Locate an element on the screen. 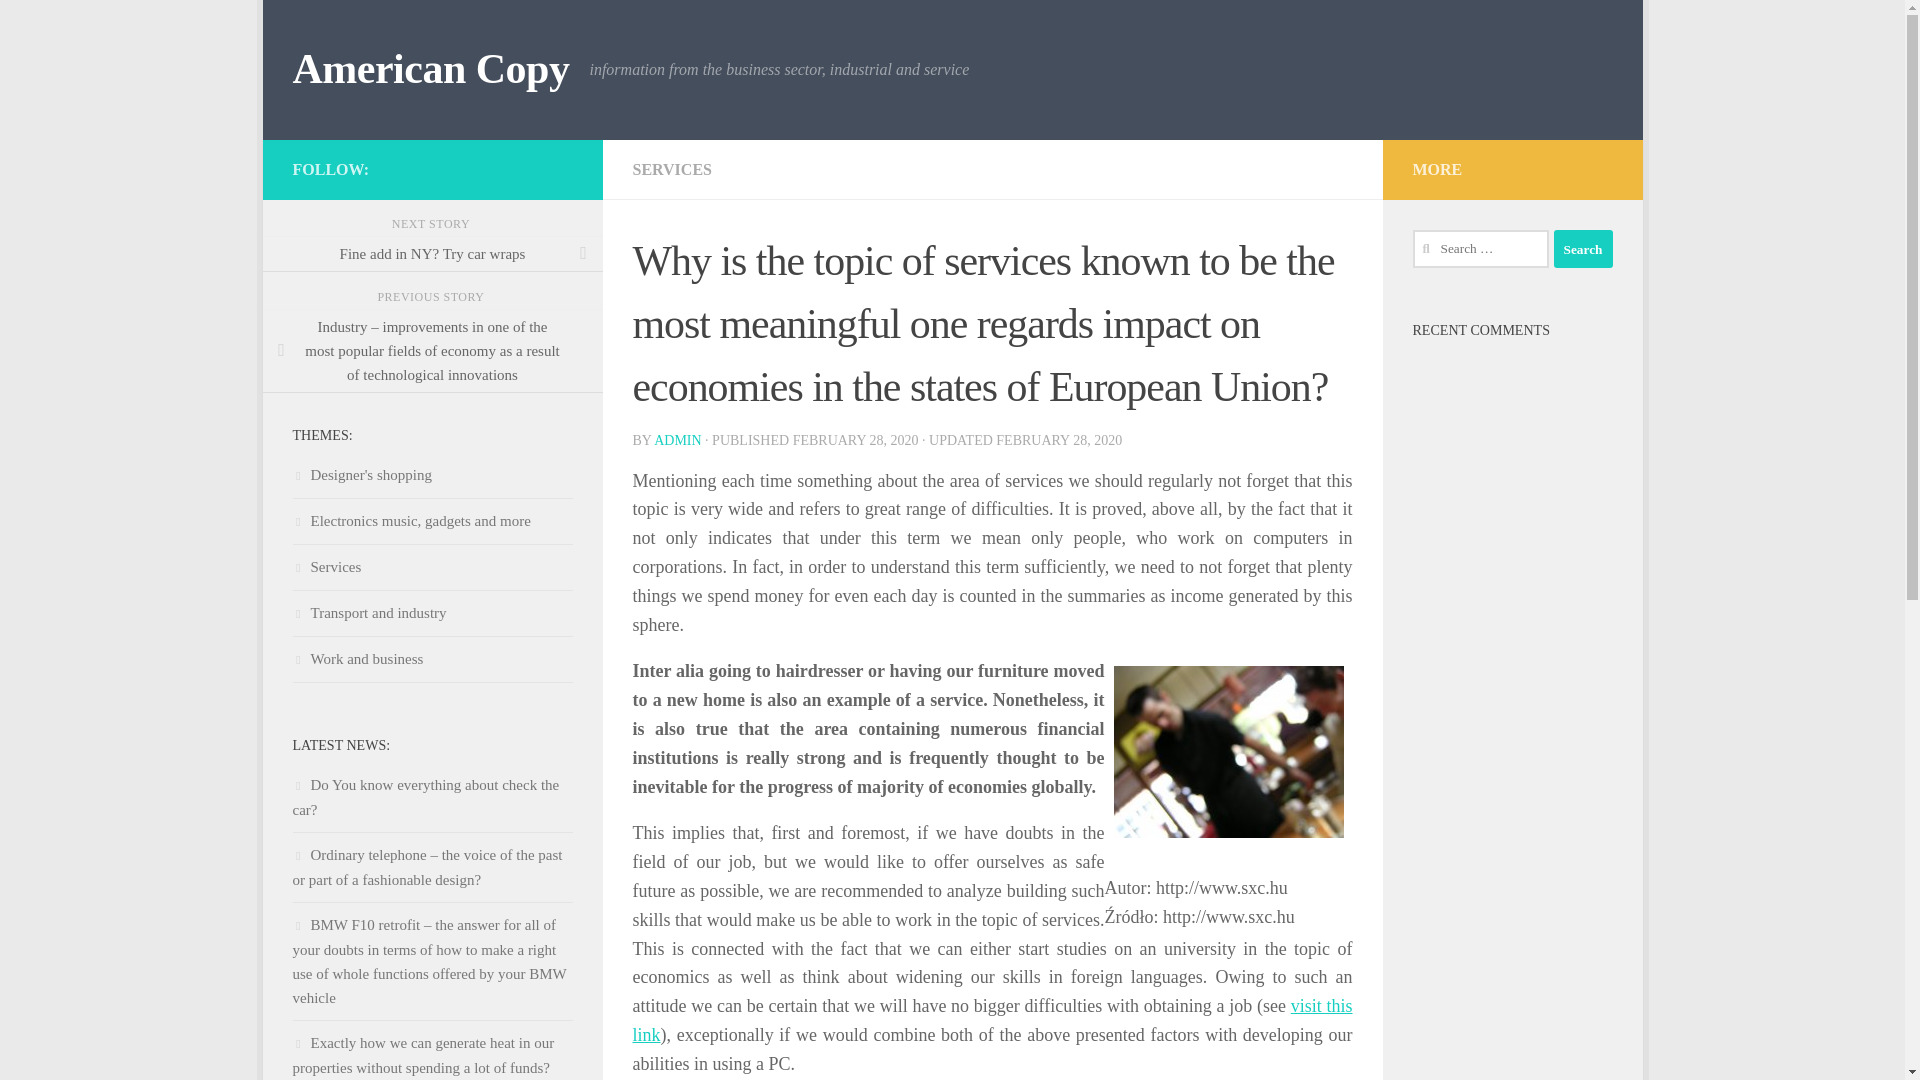 The width and height of the screenshot is (1920, 1080). Electronics music, gadgets and more is located at coordinates (410, 521).